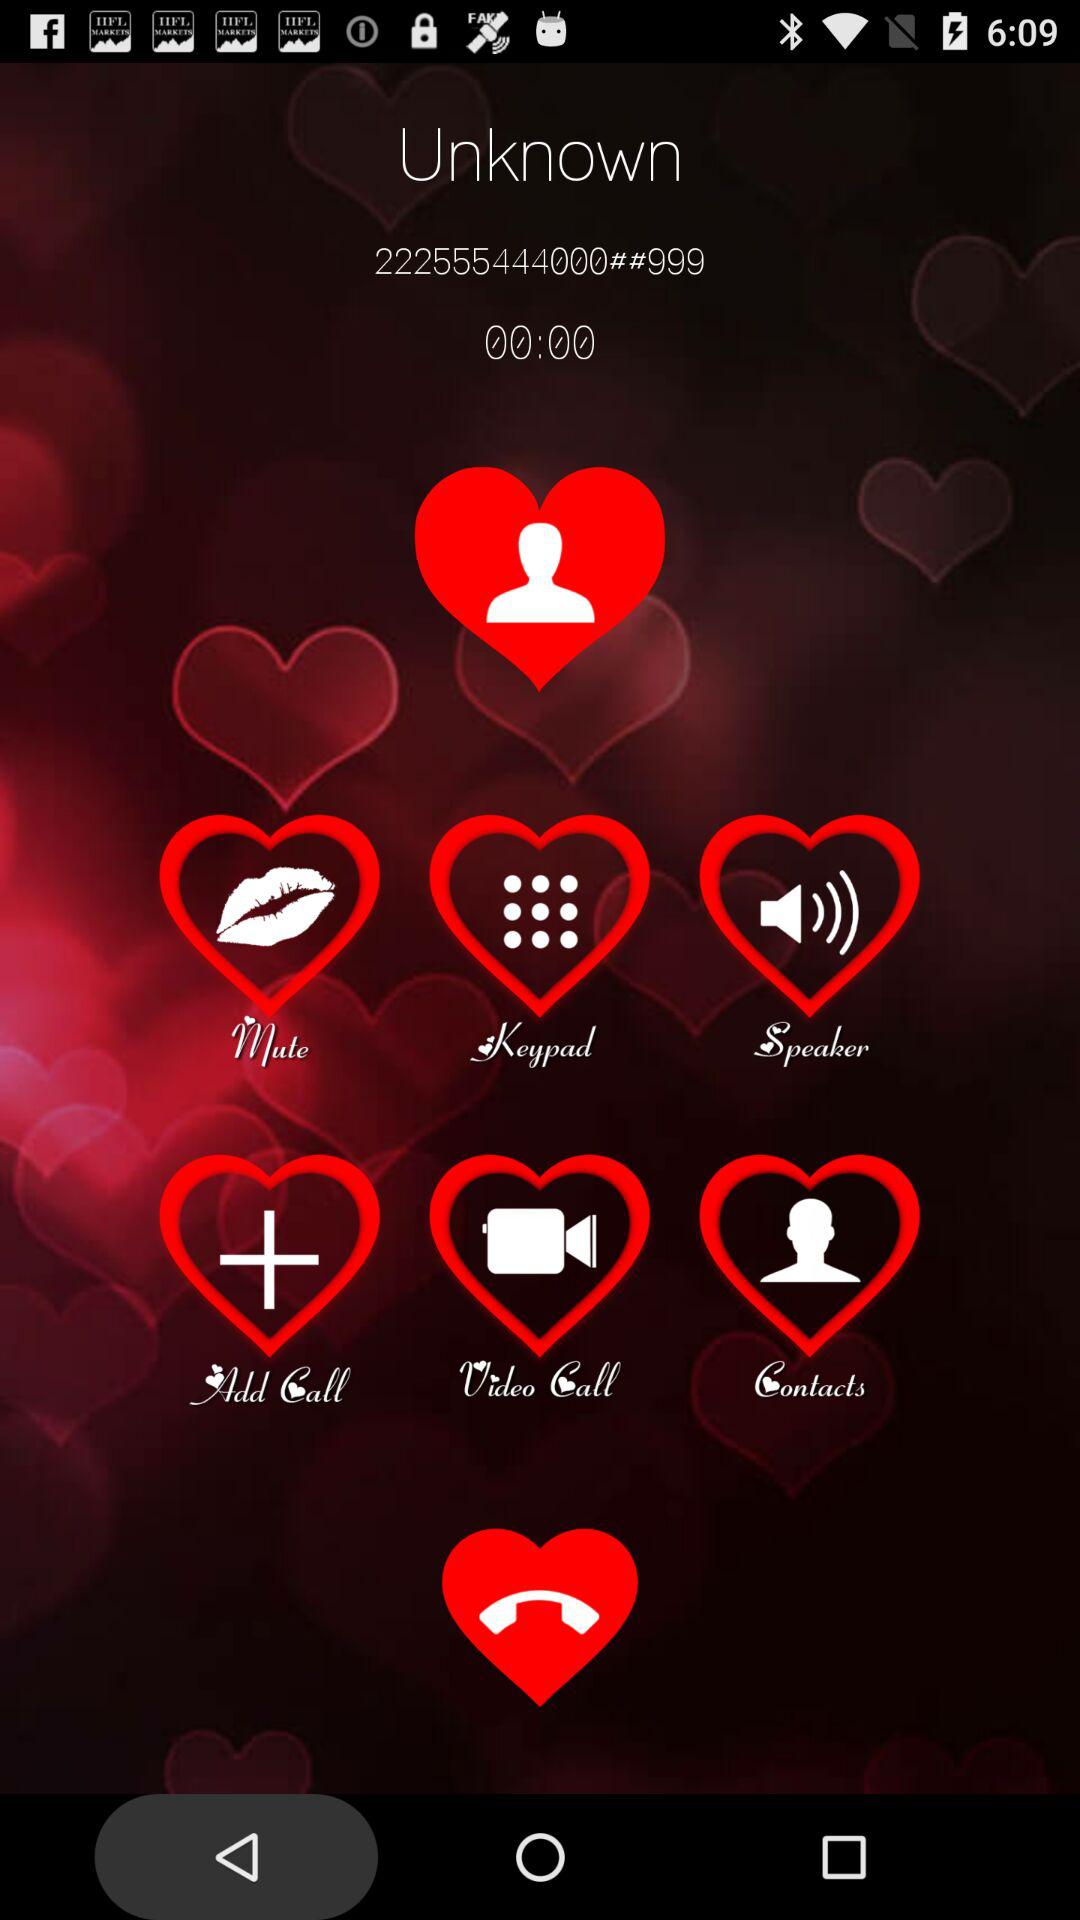 Image resolution: width=1080 pixels, height=1920 pixels. Describe the element at coordinates (540, 938) in the screenshot. I see `open 2nd app from 1st row` at that location.